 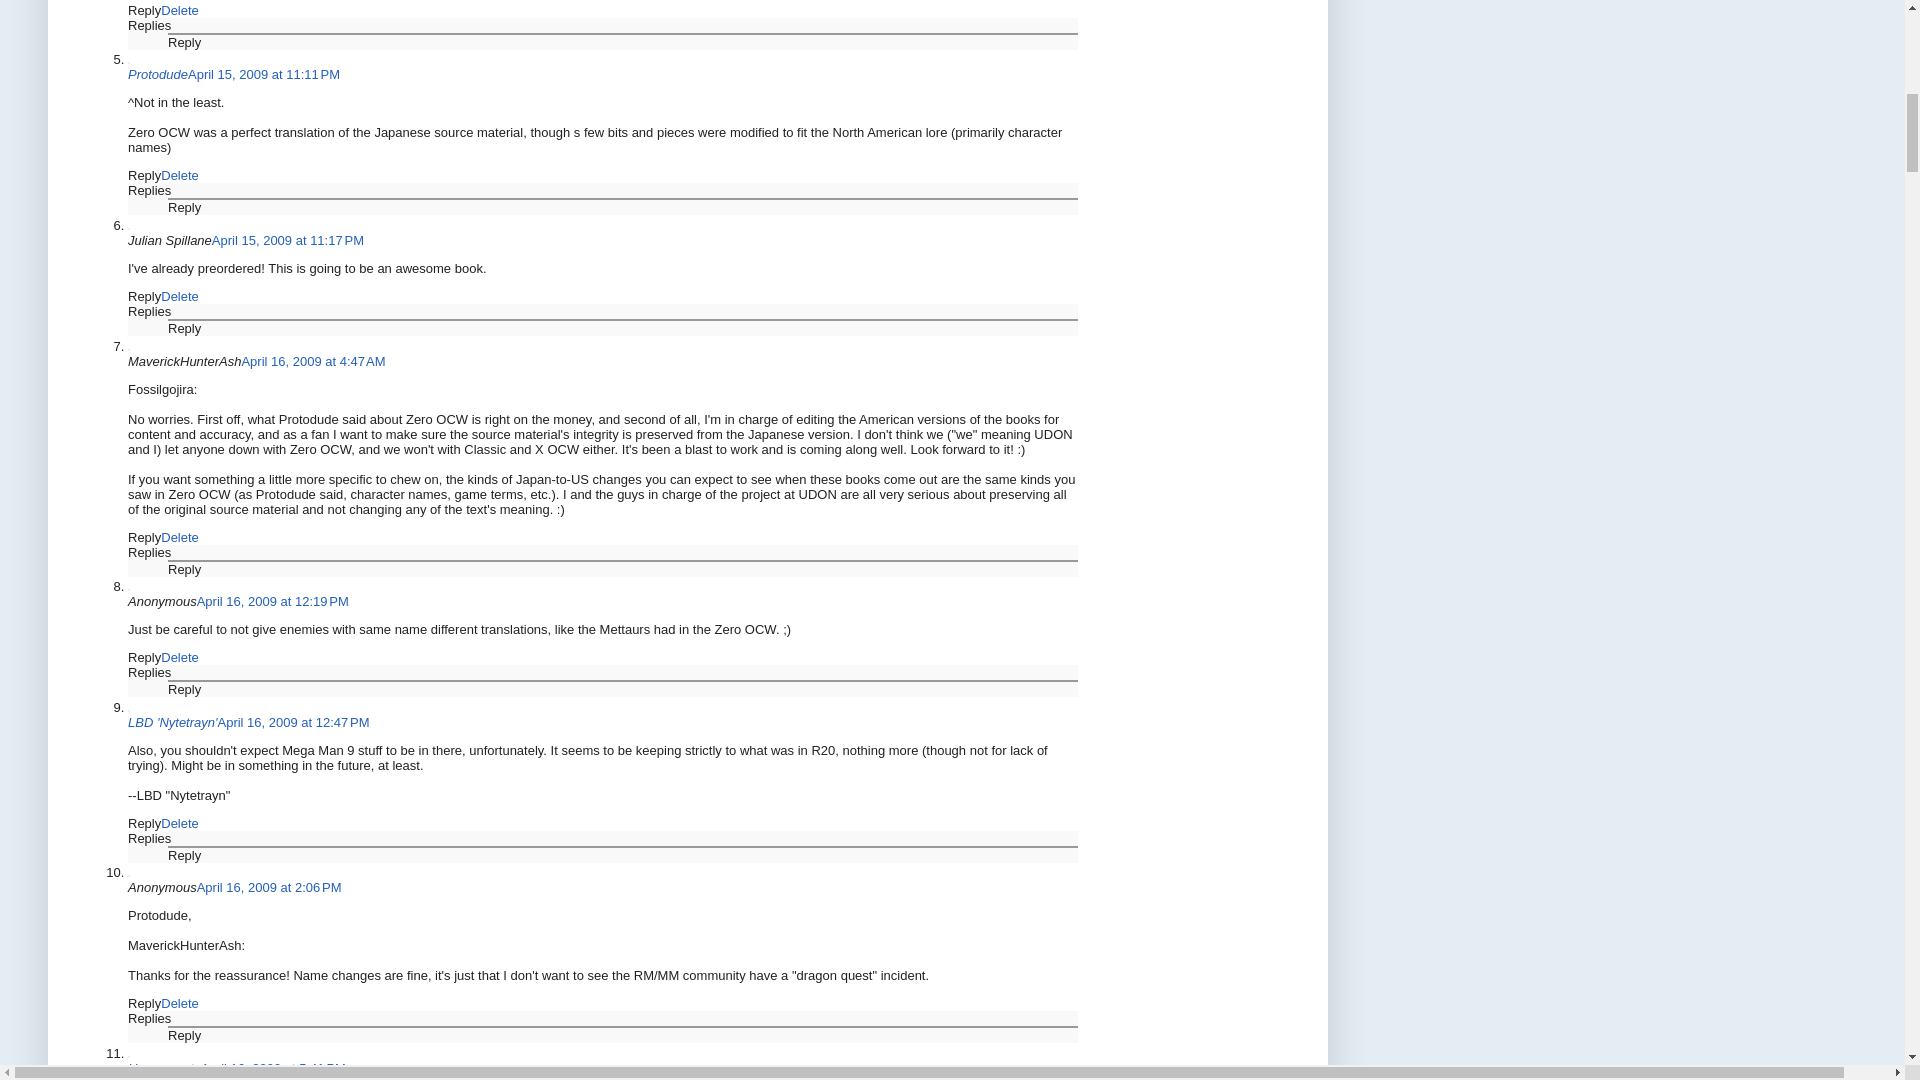 I want to click on Reply, so click(x=184, y=42).